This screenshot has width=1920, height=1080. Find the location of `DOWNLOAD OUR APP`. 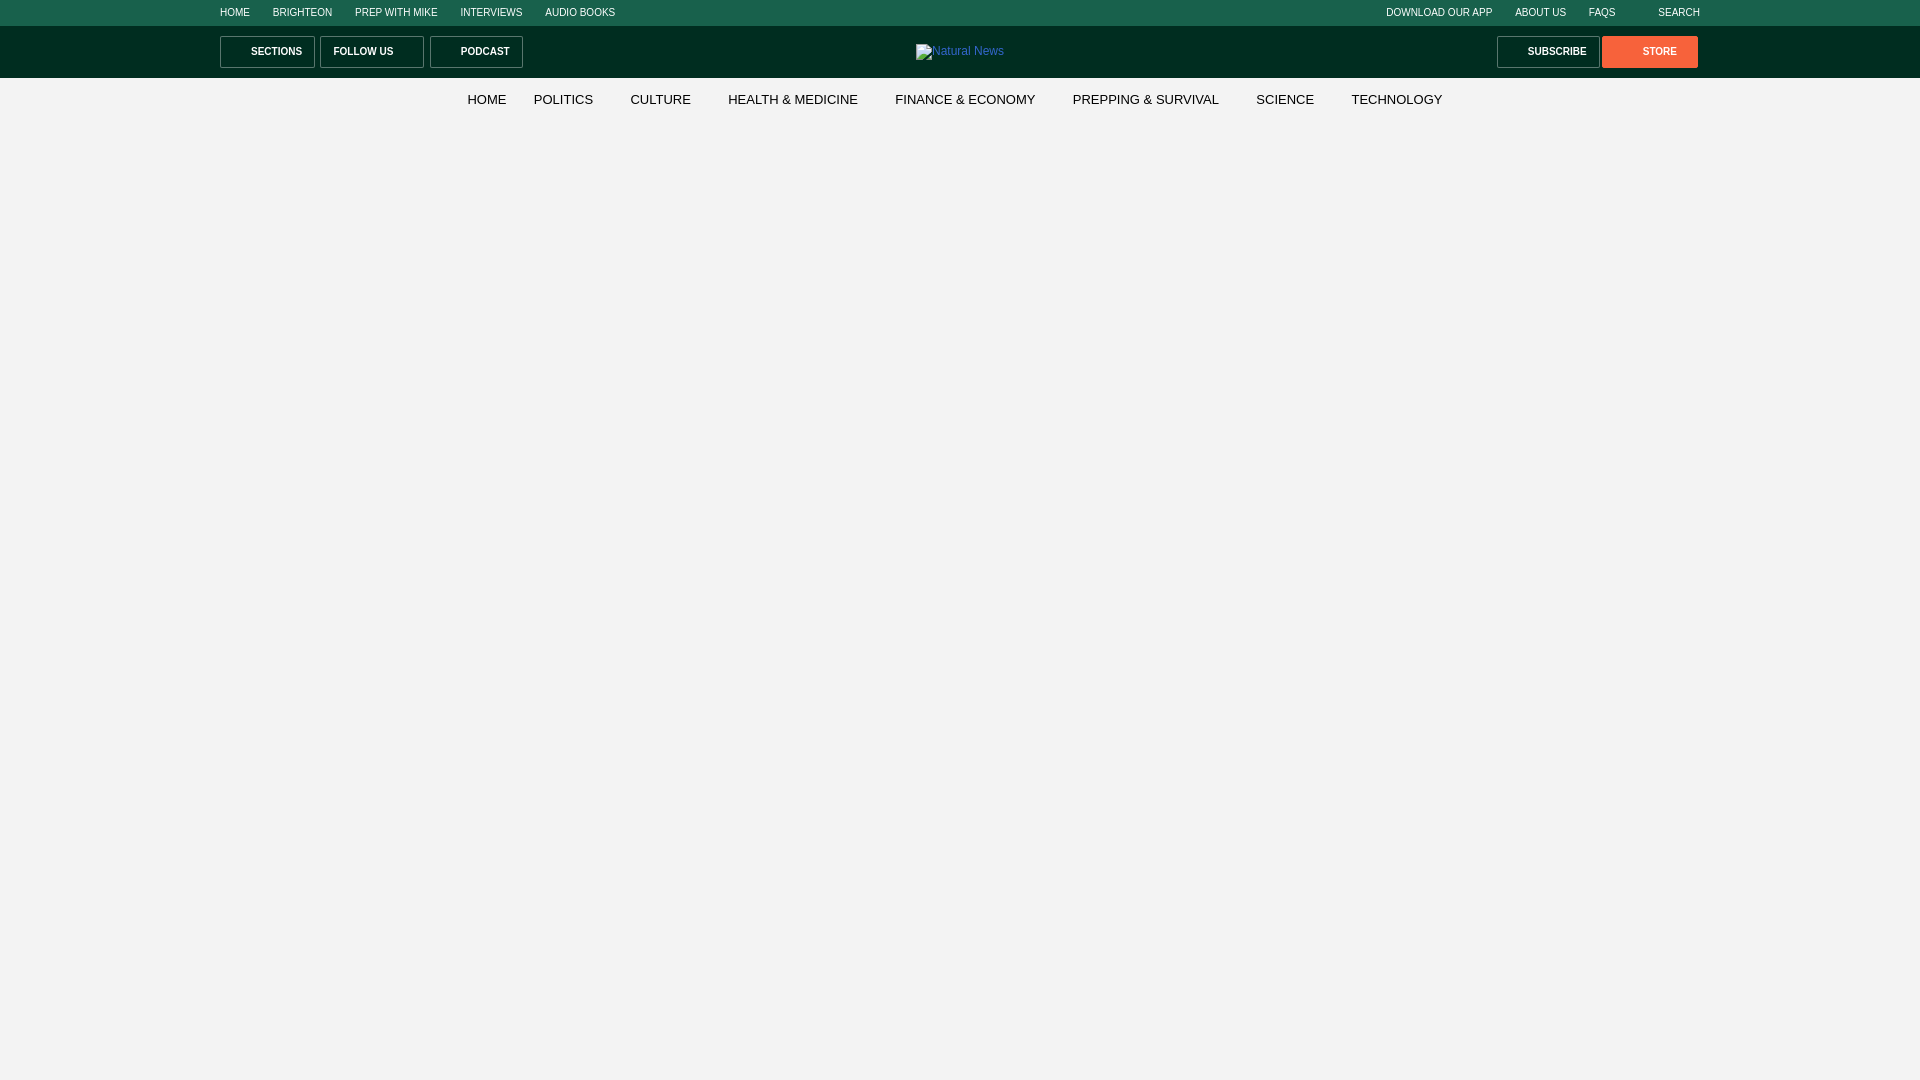

DOWNLOAD OUR APP is located at coordinates (1438, 12).